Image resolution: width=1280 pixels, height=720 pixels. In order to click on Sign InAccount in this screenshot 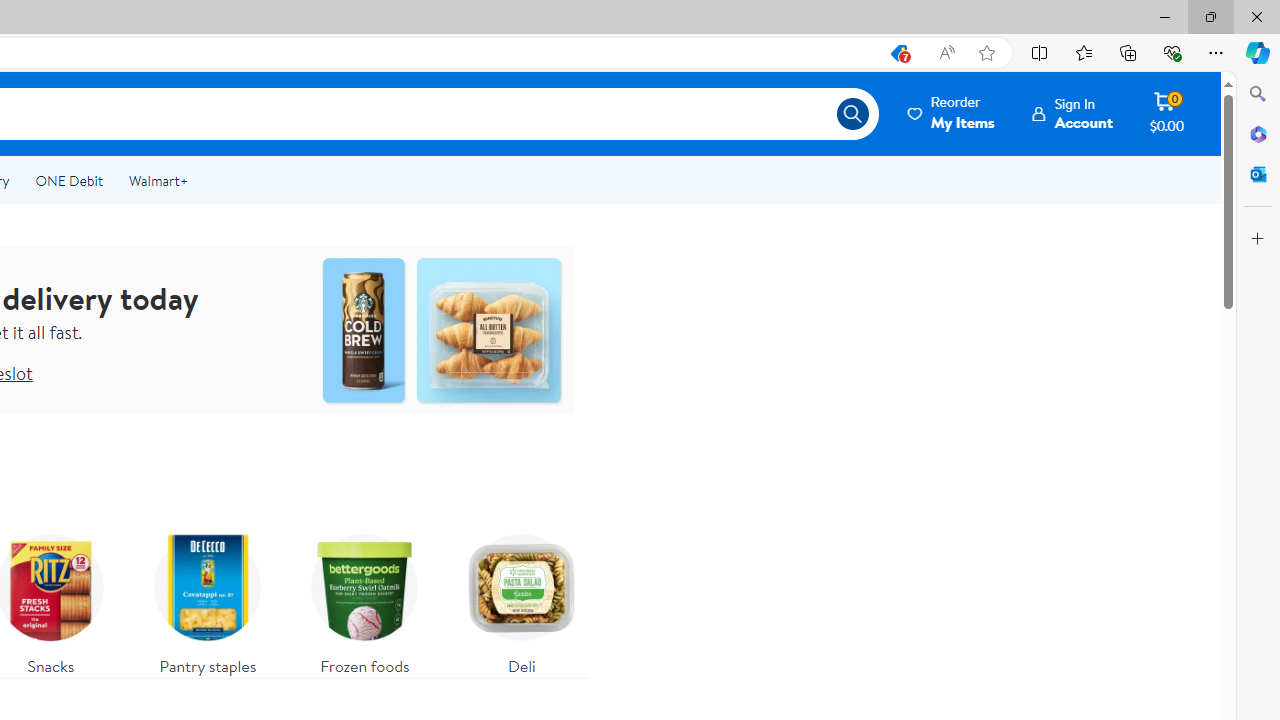, I will do `click(1072, 113)`.